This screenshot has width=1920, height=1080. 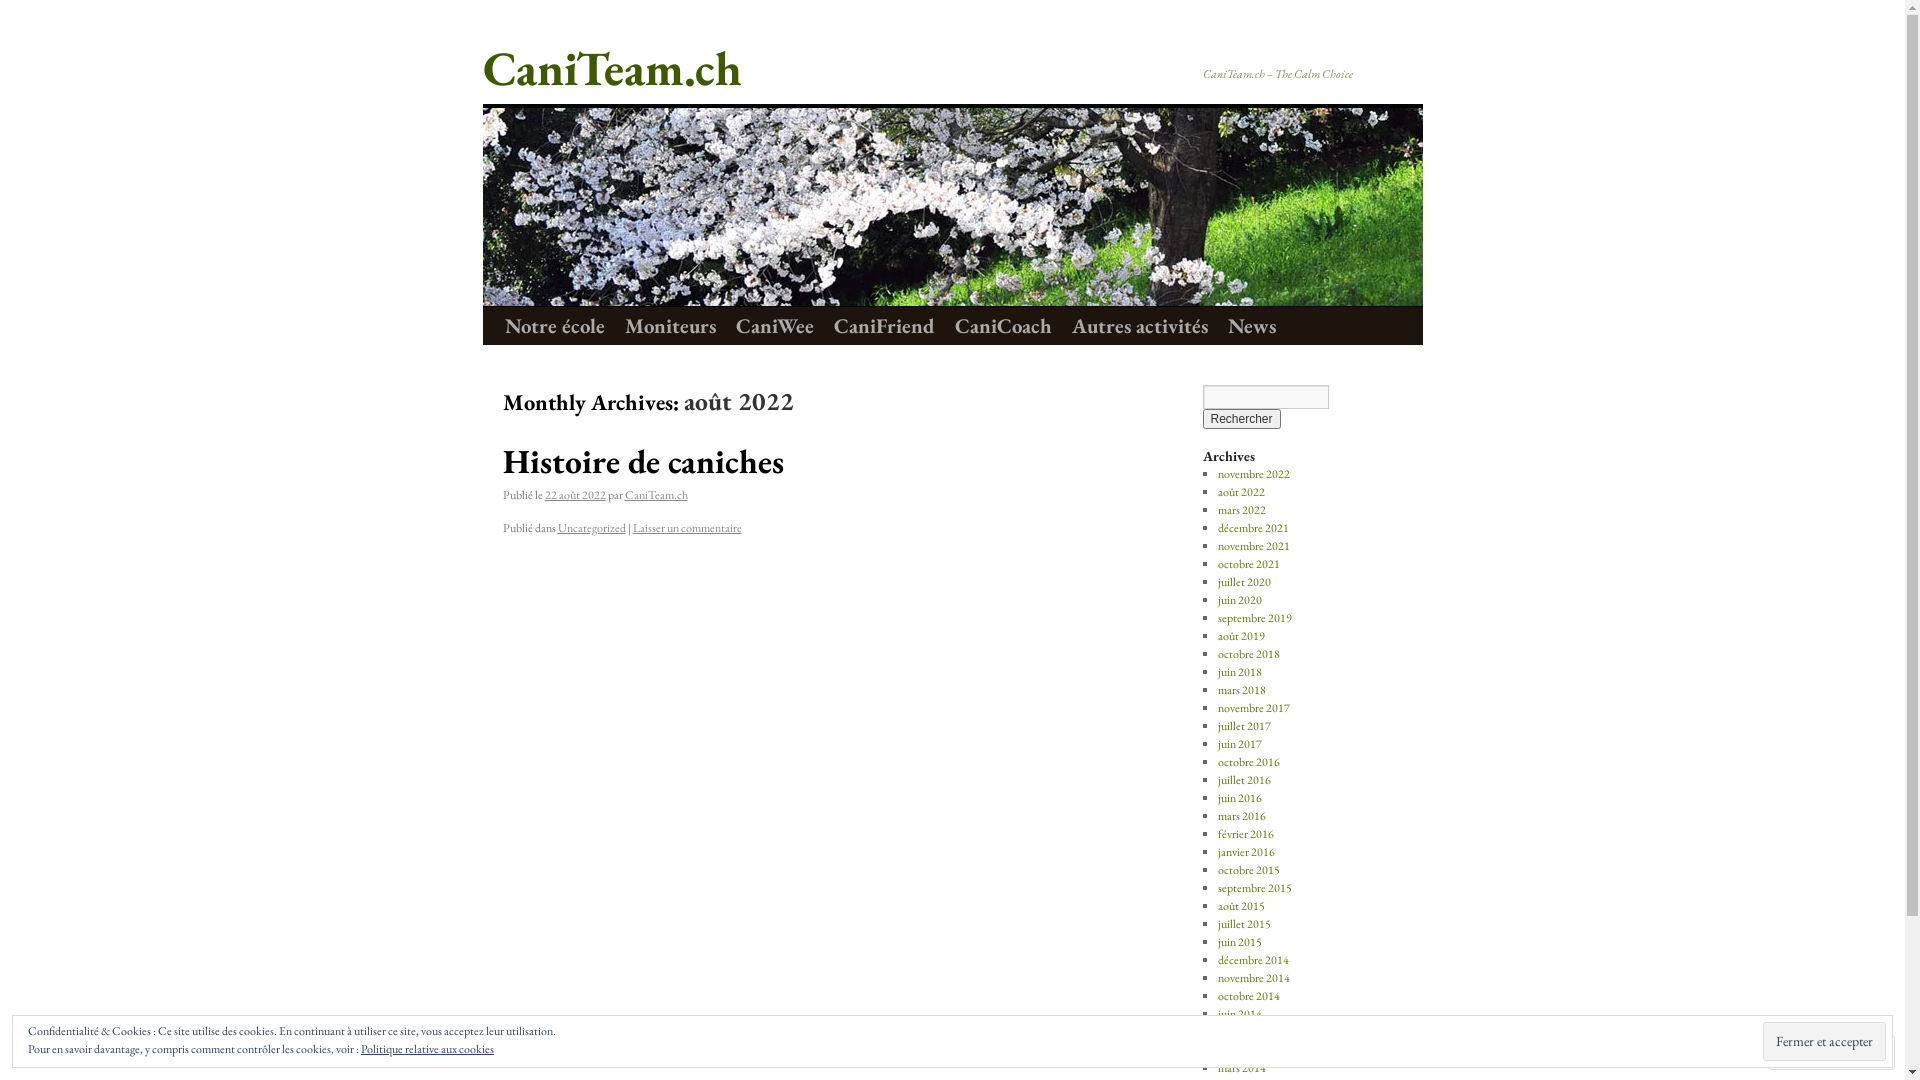 What do you see at coordinates (1814, 1052) in the screenshot?
I see `Suivre` at bounding box center [1814, 1052].